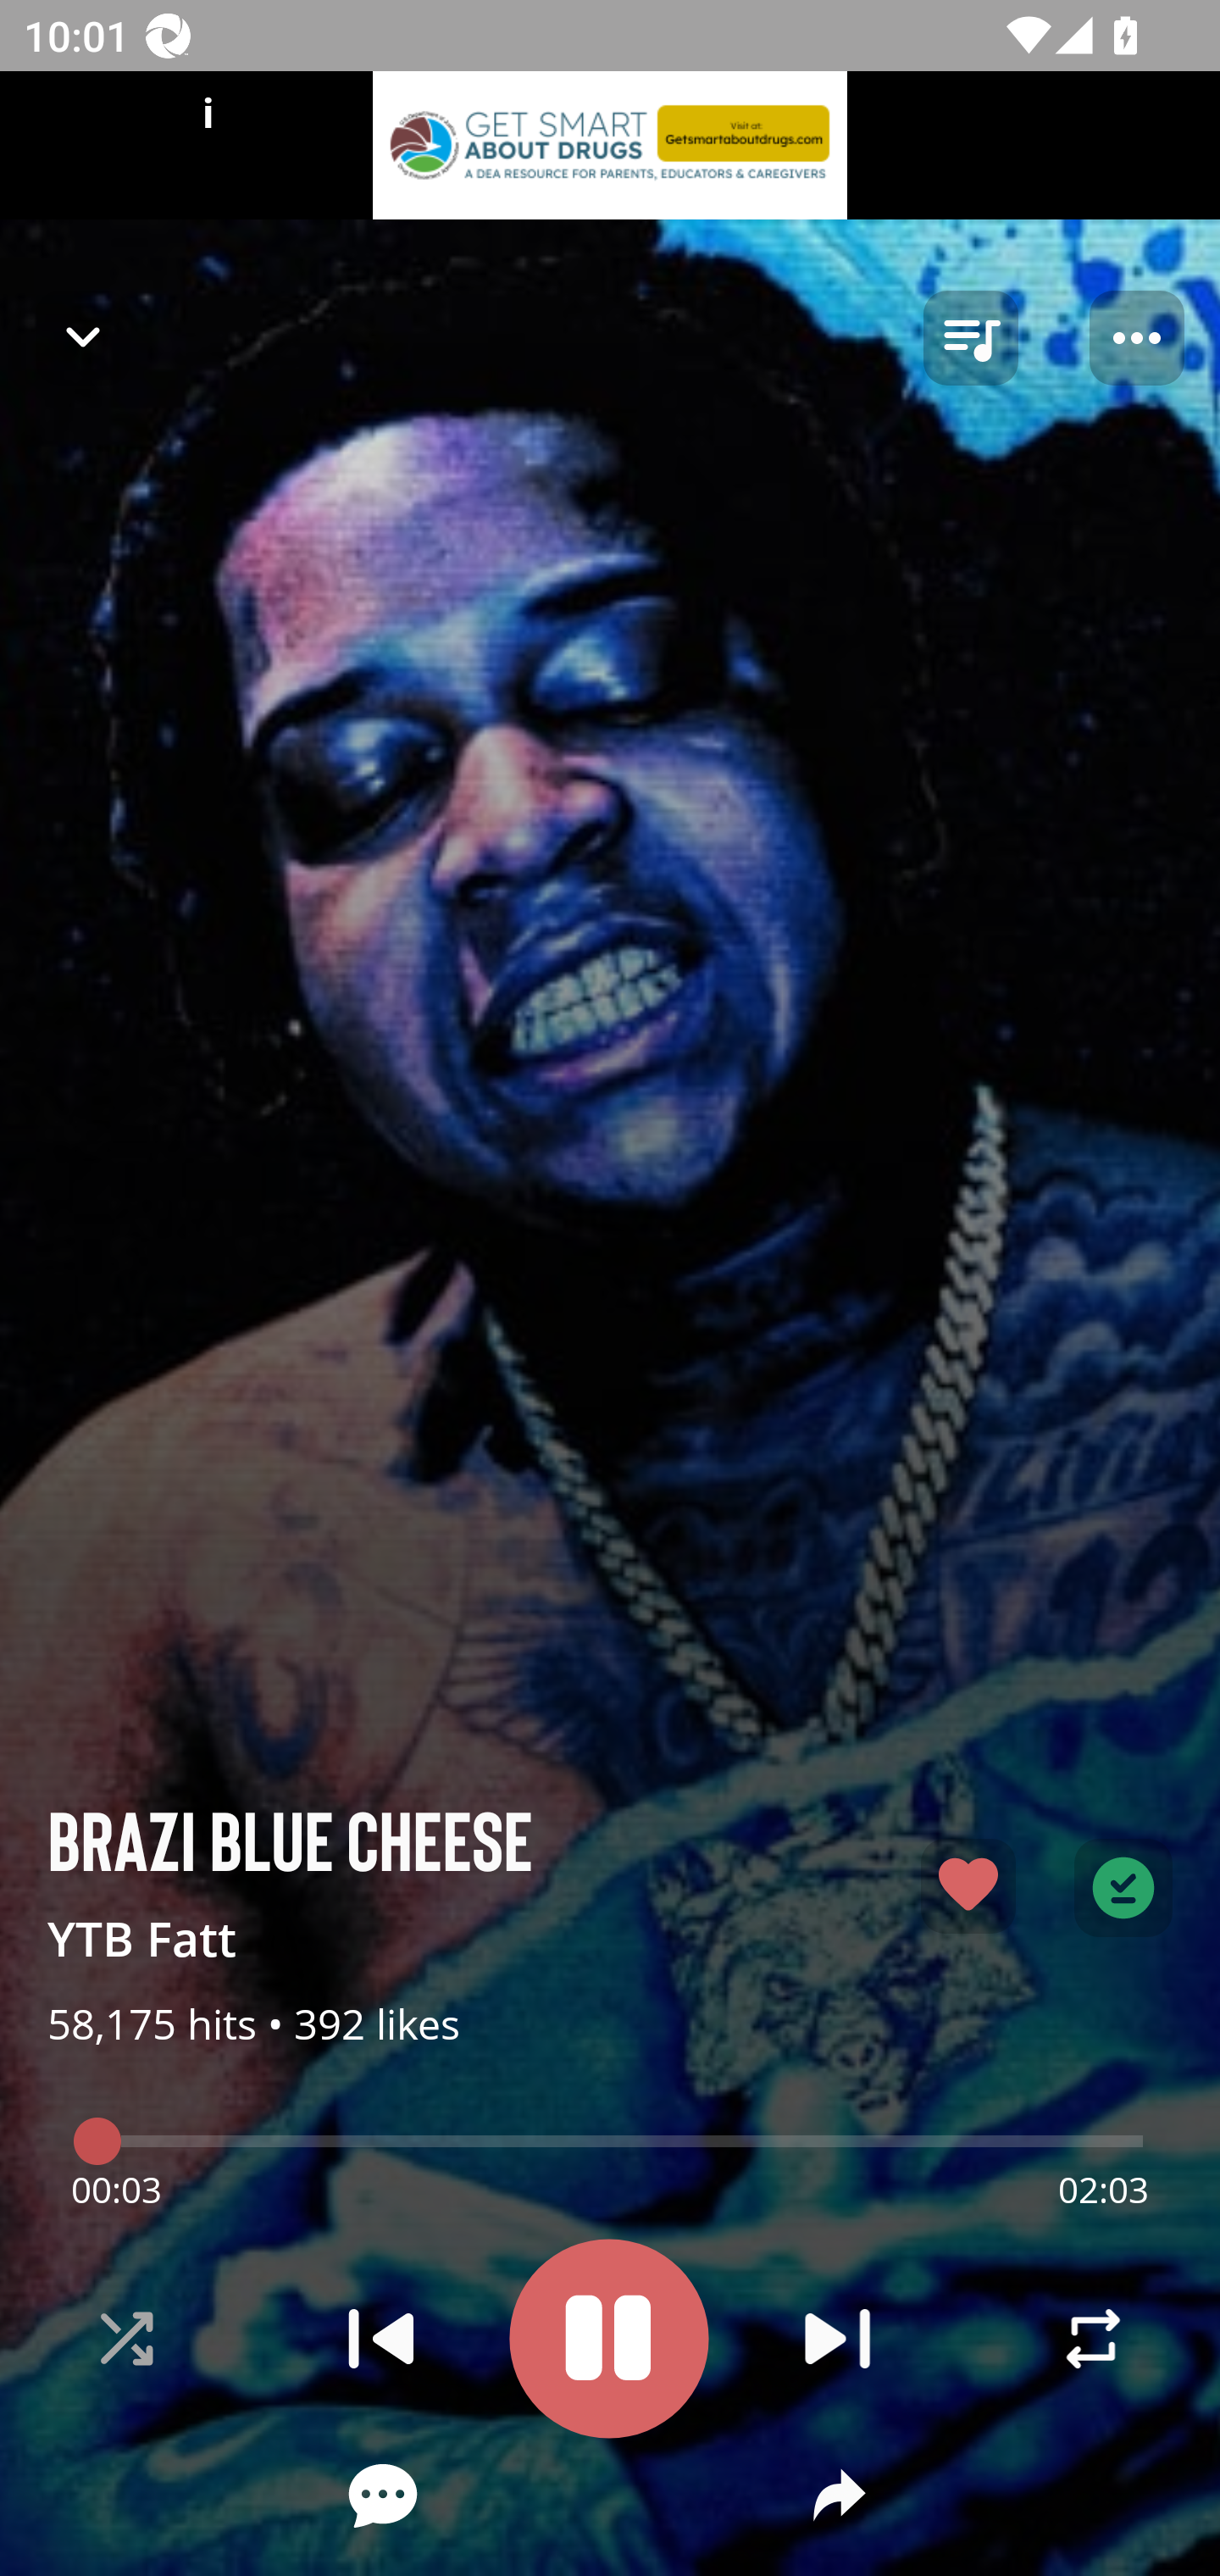 This screenshot has height=2576, width=1220. I want to click on queue, so click(971, 339).